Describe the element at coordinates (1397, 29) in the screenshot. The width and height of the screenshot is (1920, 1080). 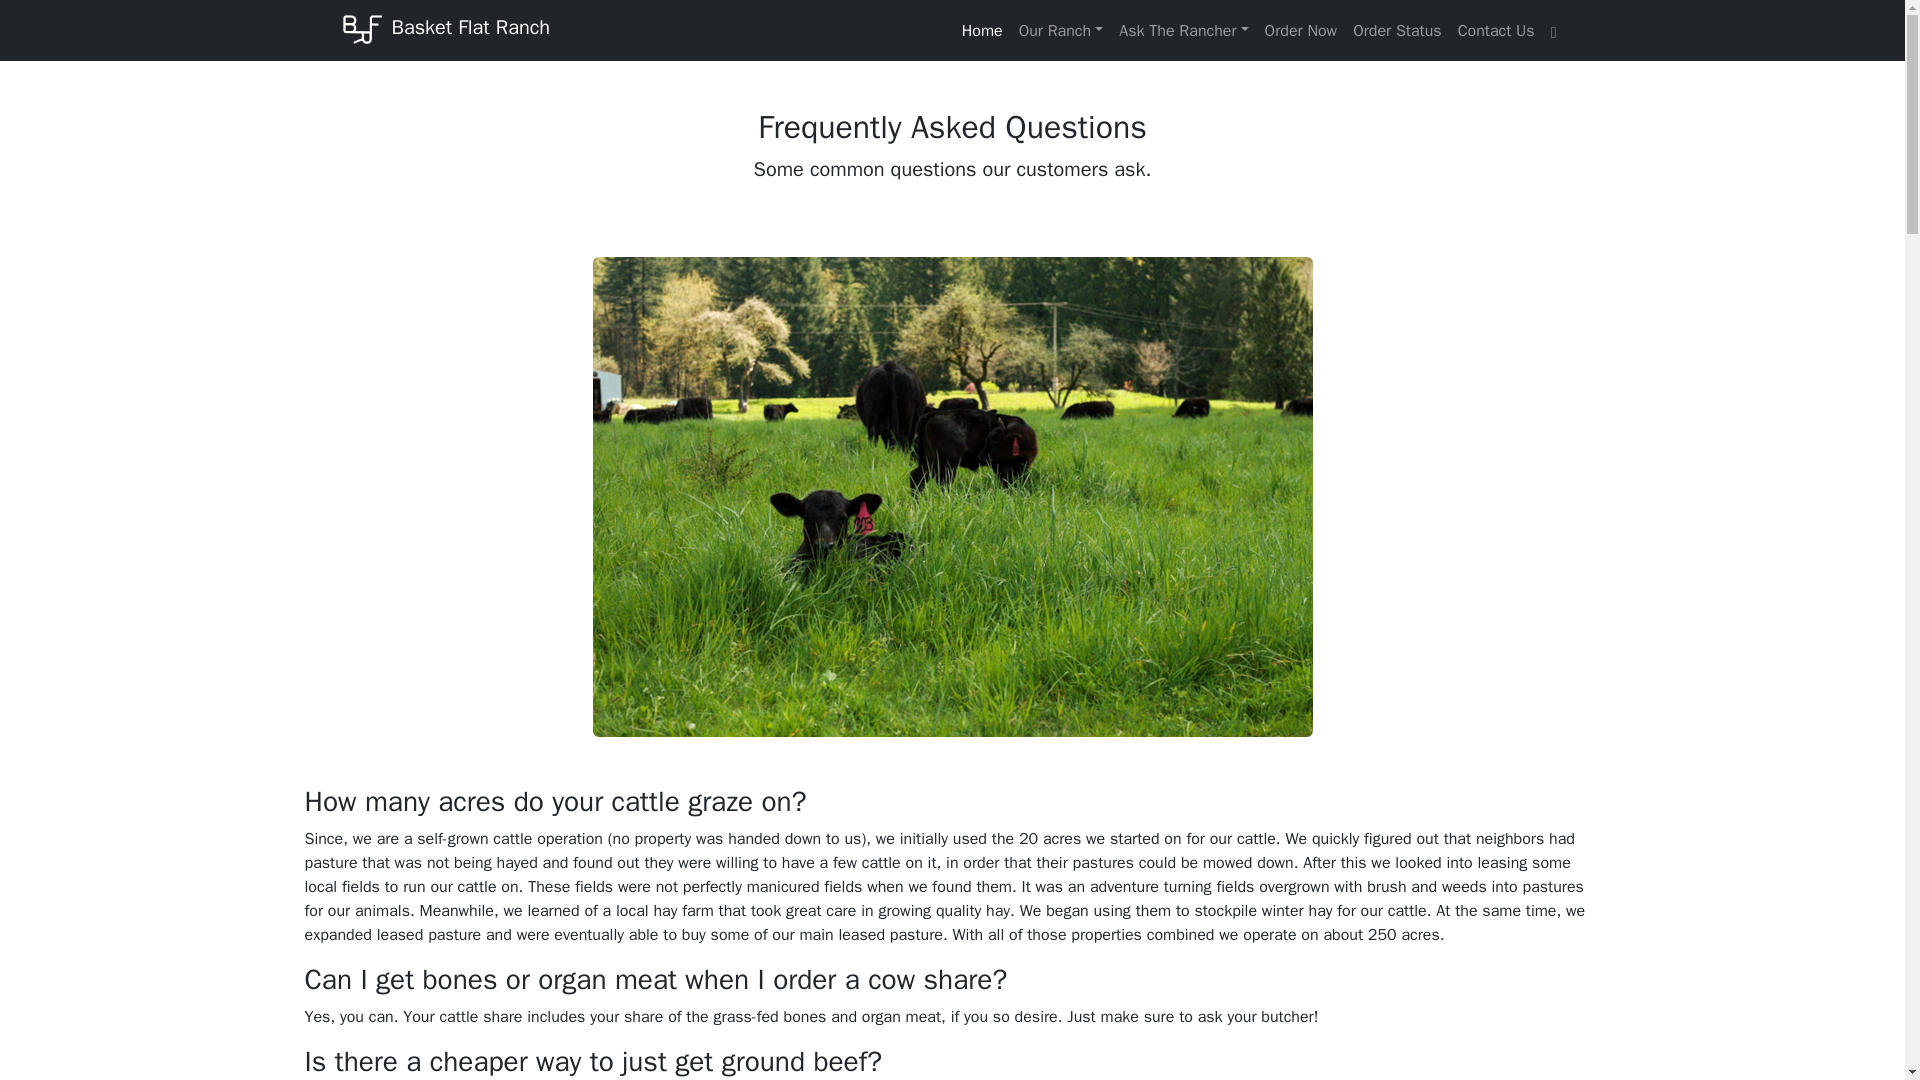
I see `Order Status` at that location.